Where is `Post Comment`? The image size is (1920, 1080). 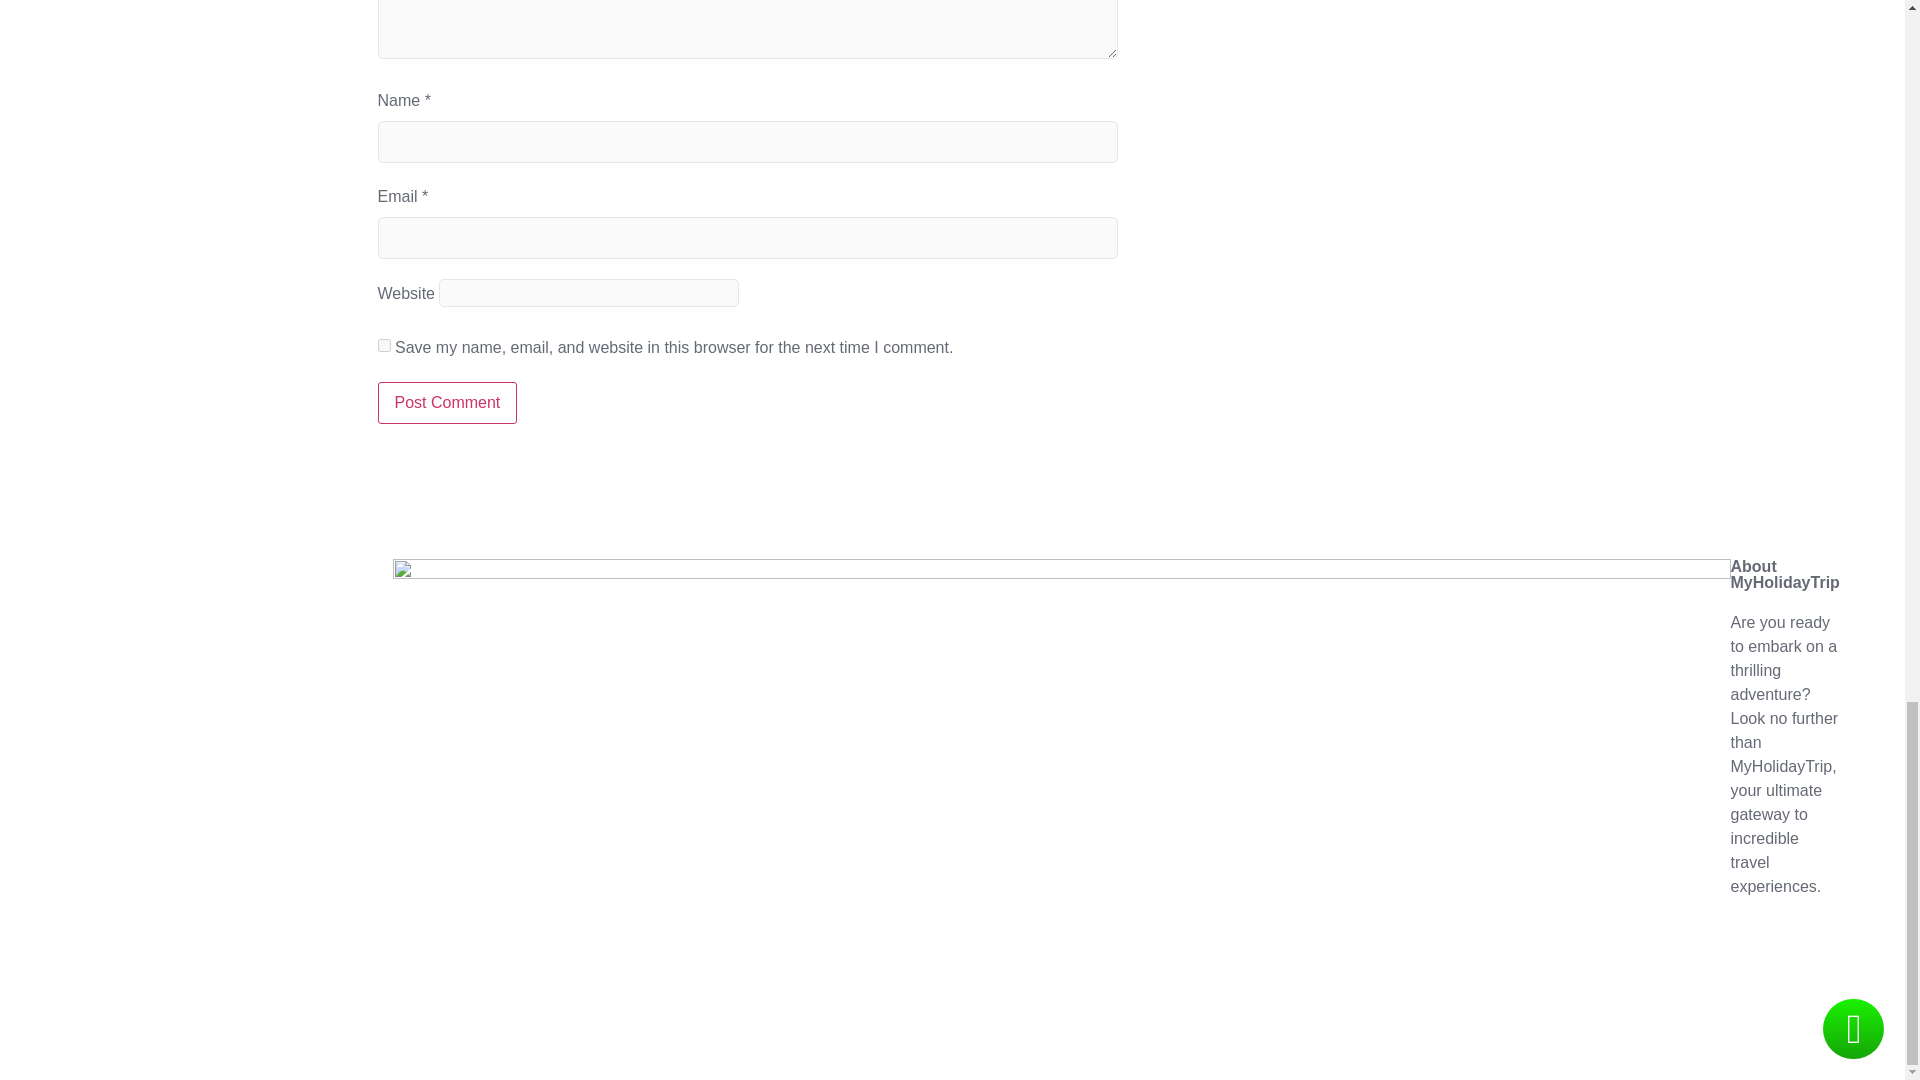
Post Comment is located at coordinates (448, 403).